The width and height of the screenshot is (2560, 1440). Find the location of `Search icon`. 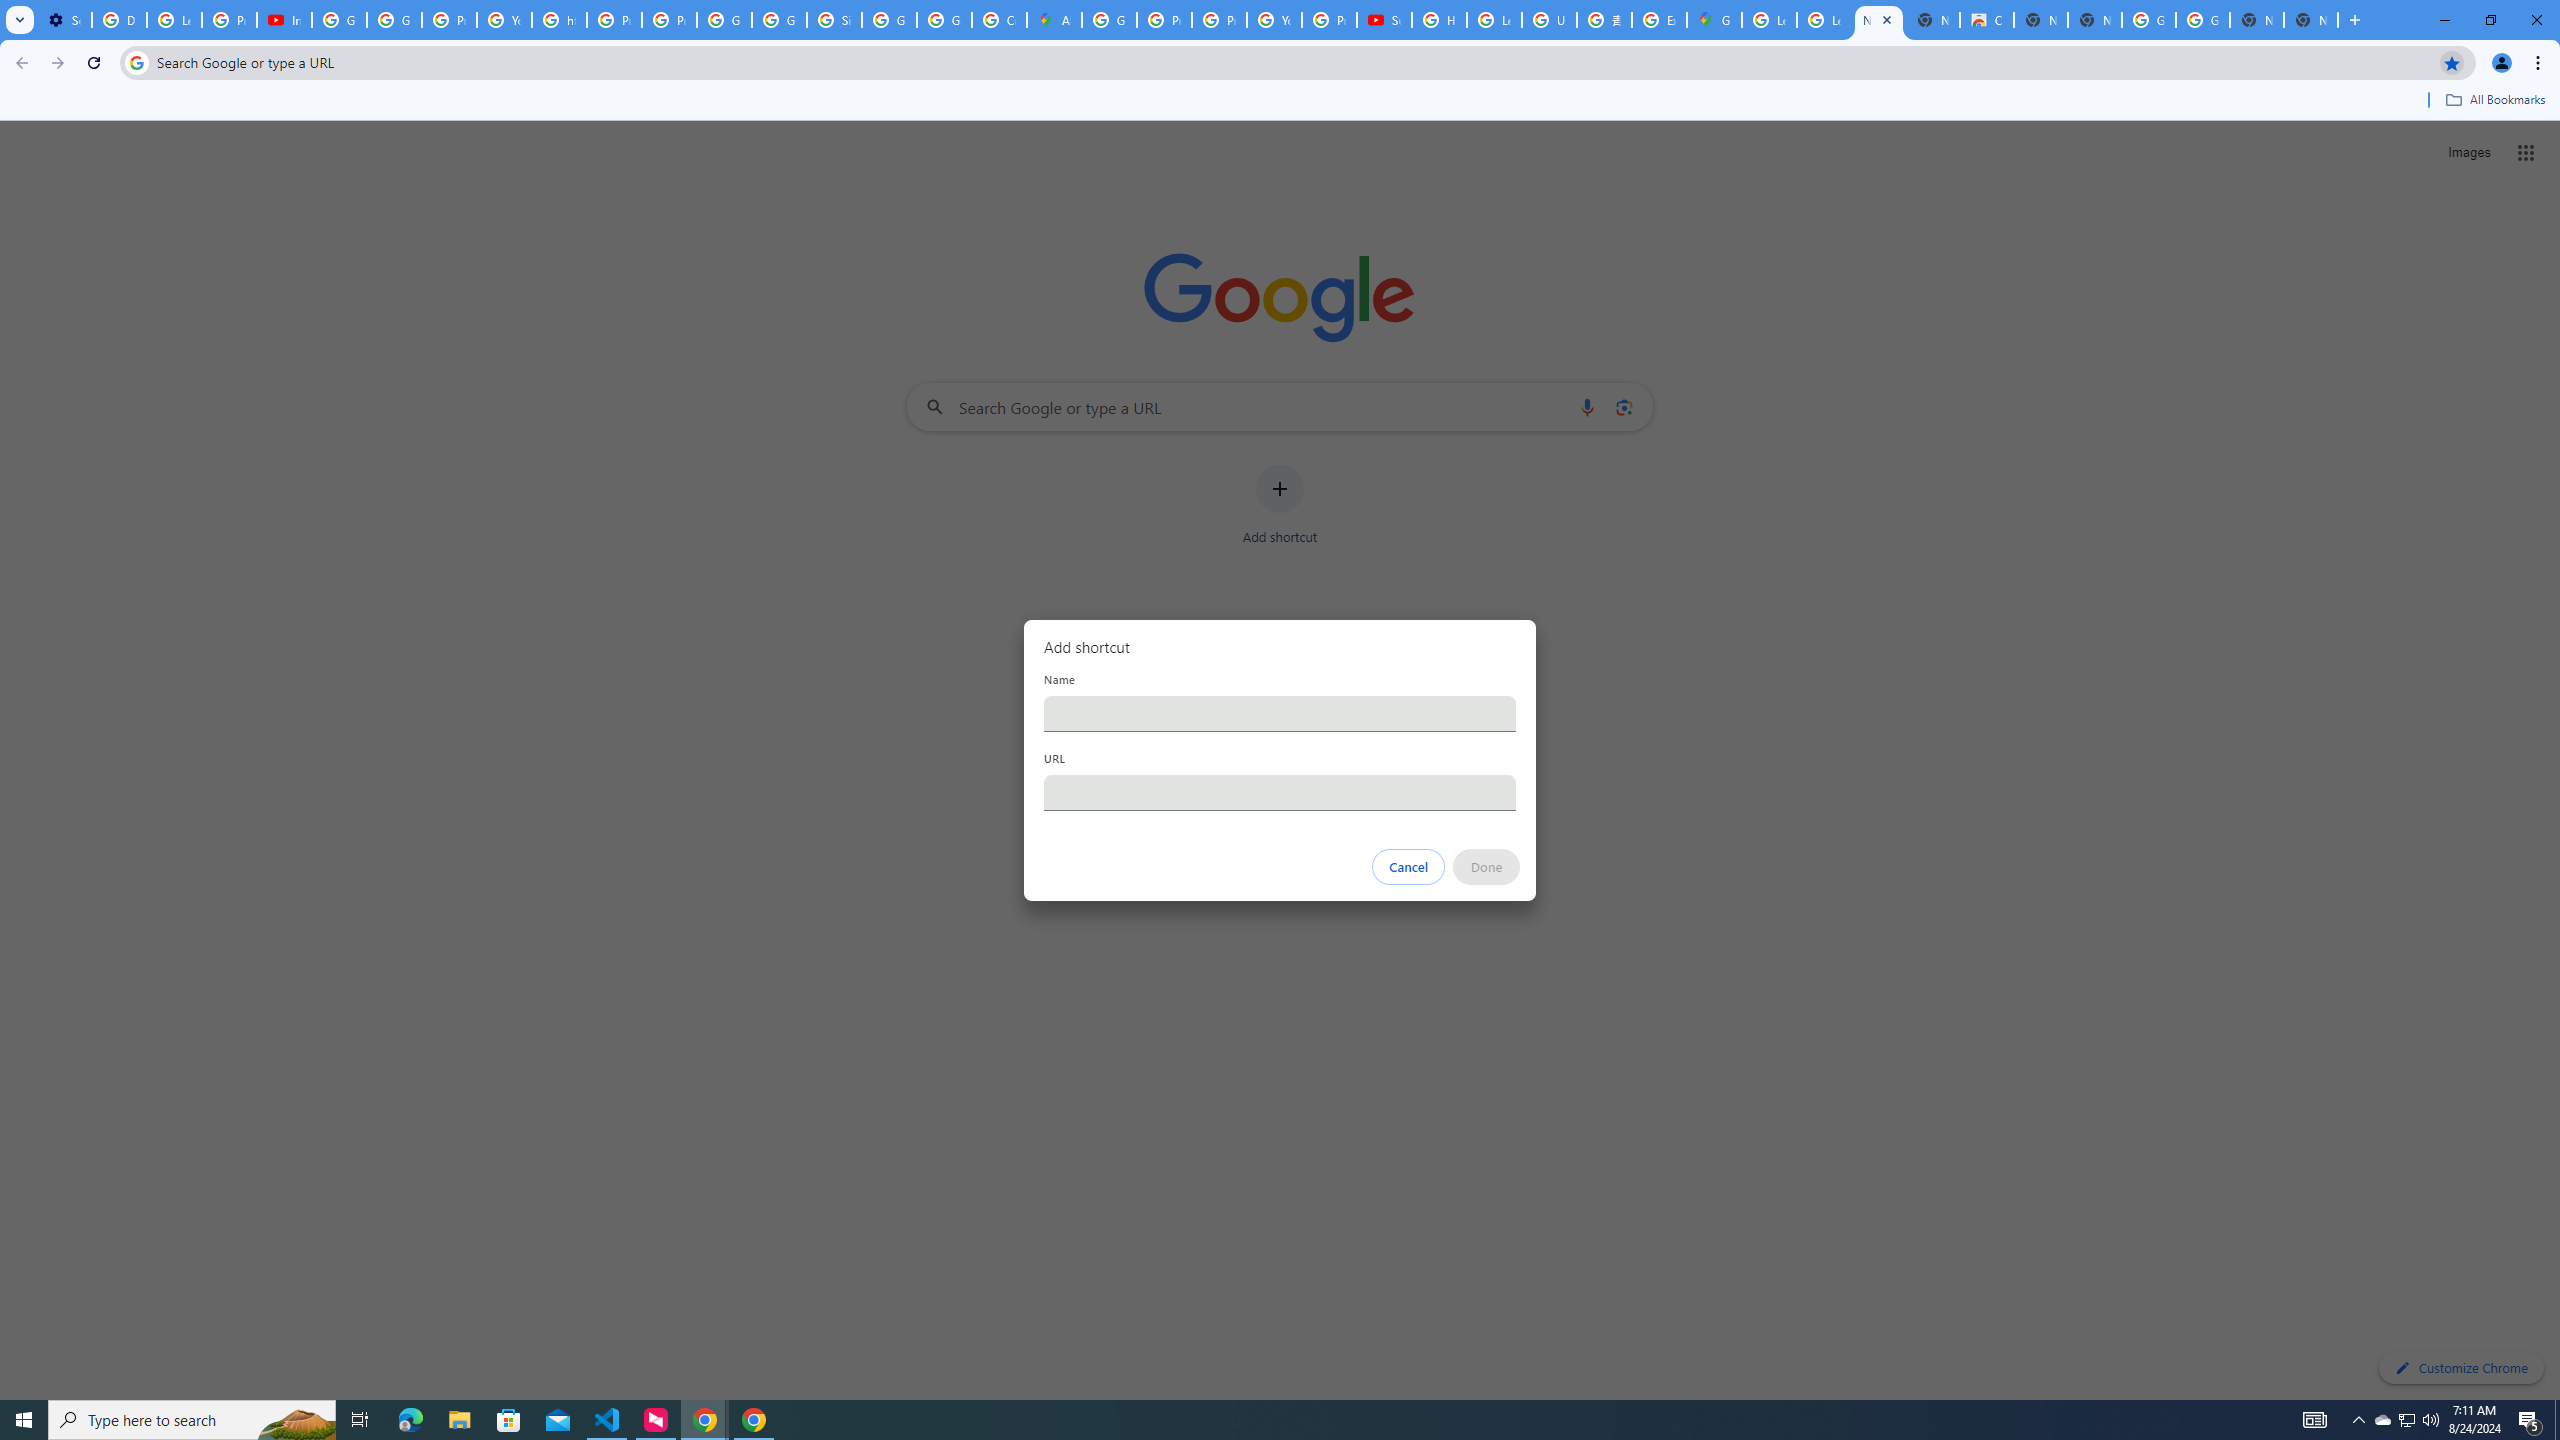

Search icon is located at coordinates (136, 62).